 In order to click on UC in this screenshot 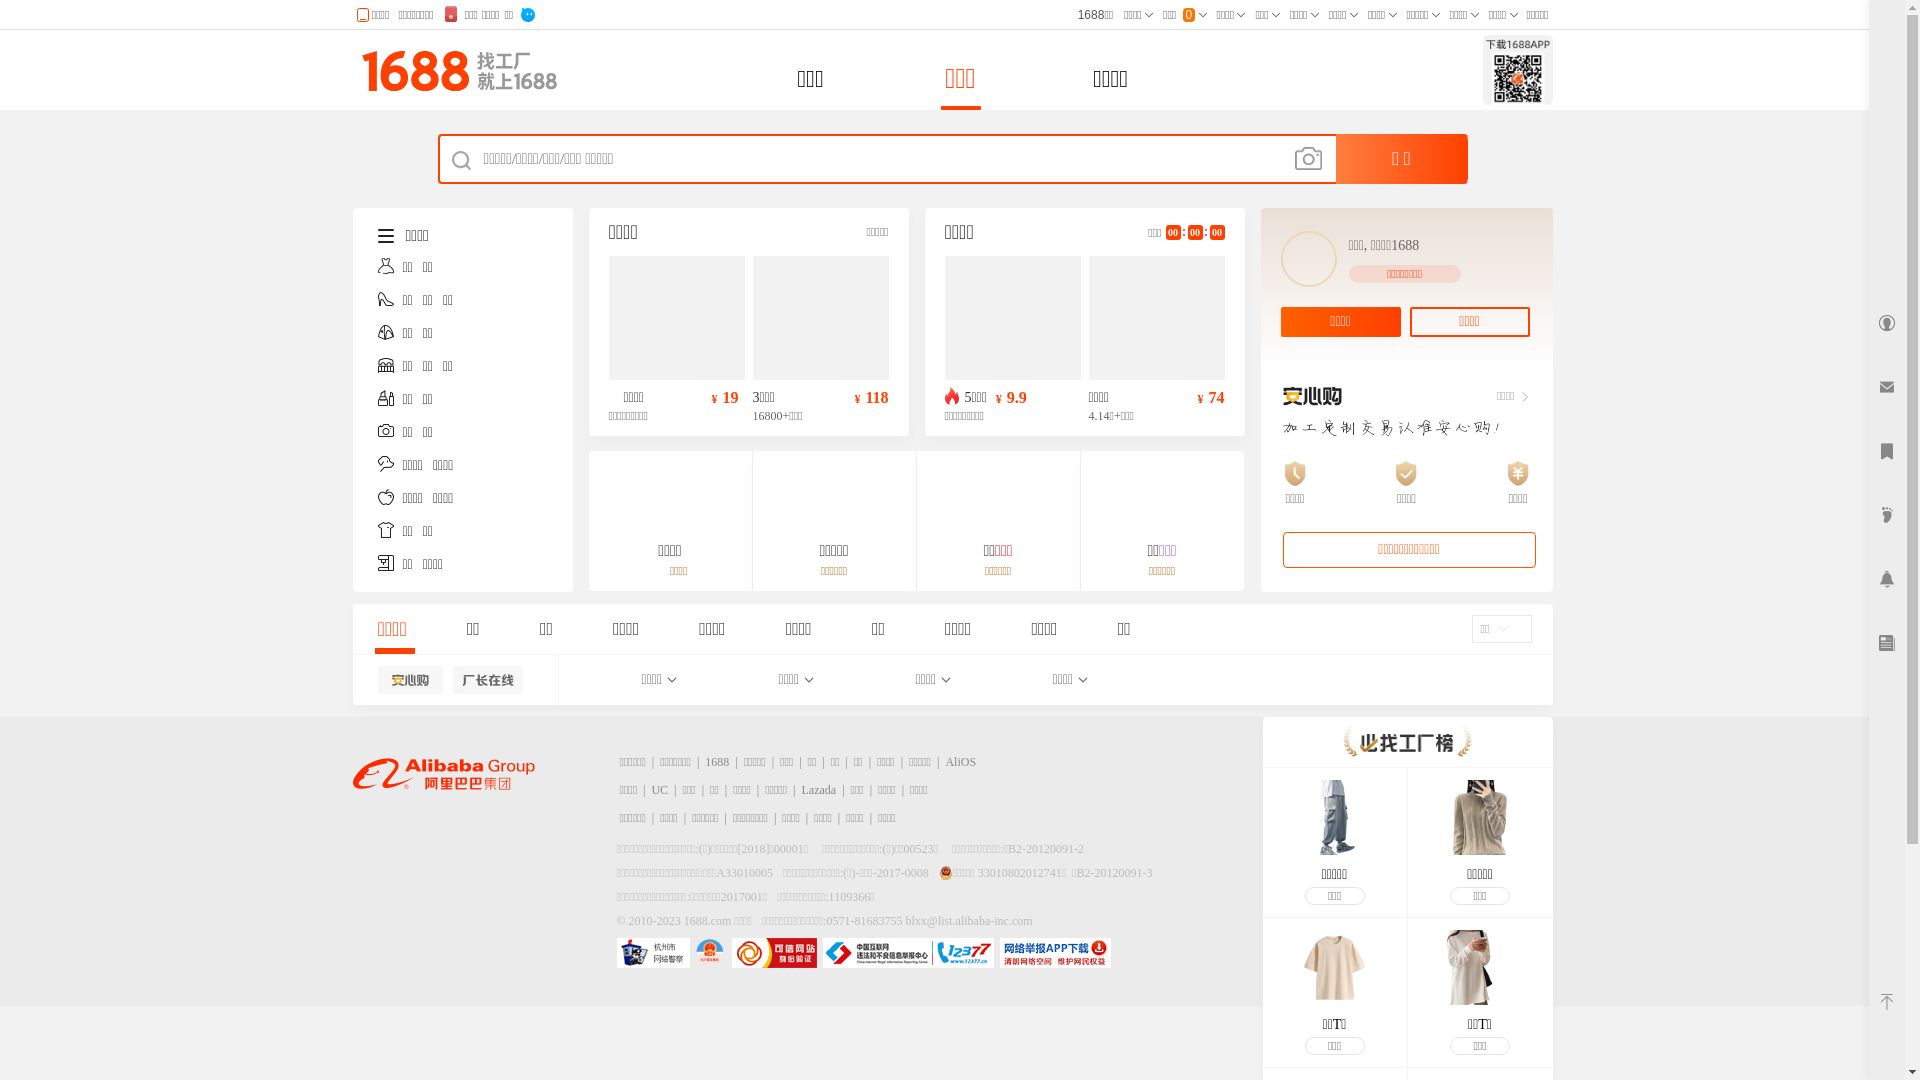, I will do `click(660, 790)`.